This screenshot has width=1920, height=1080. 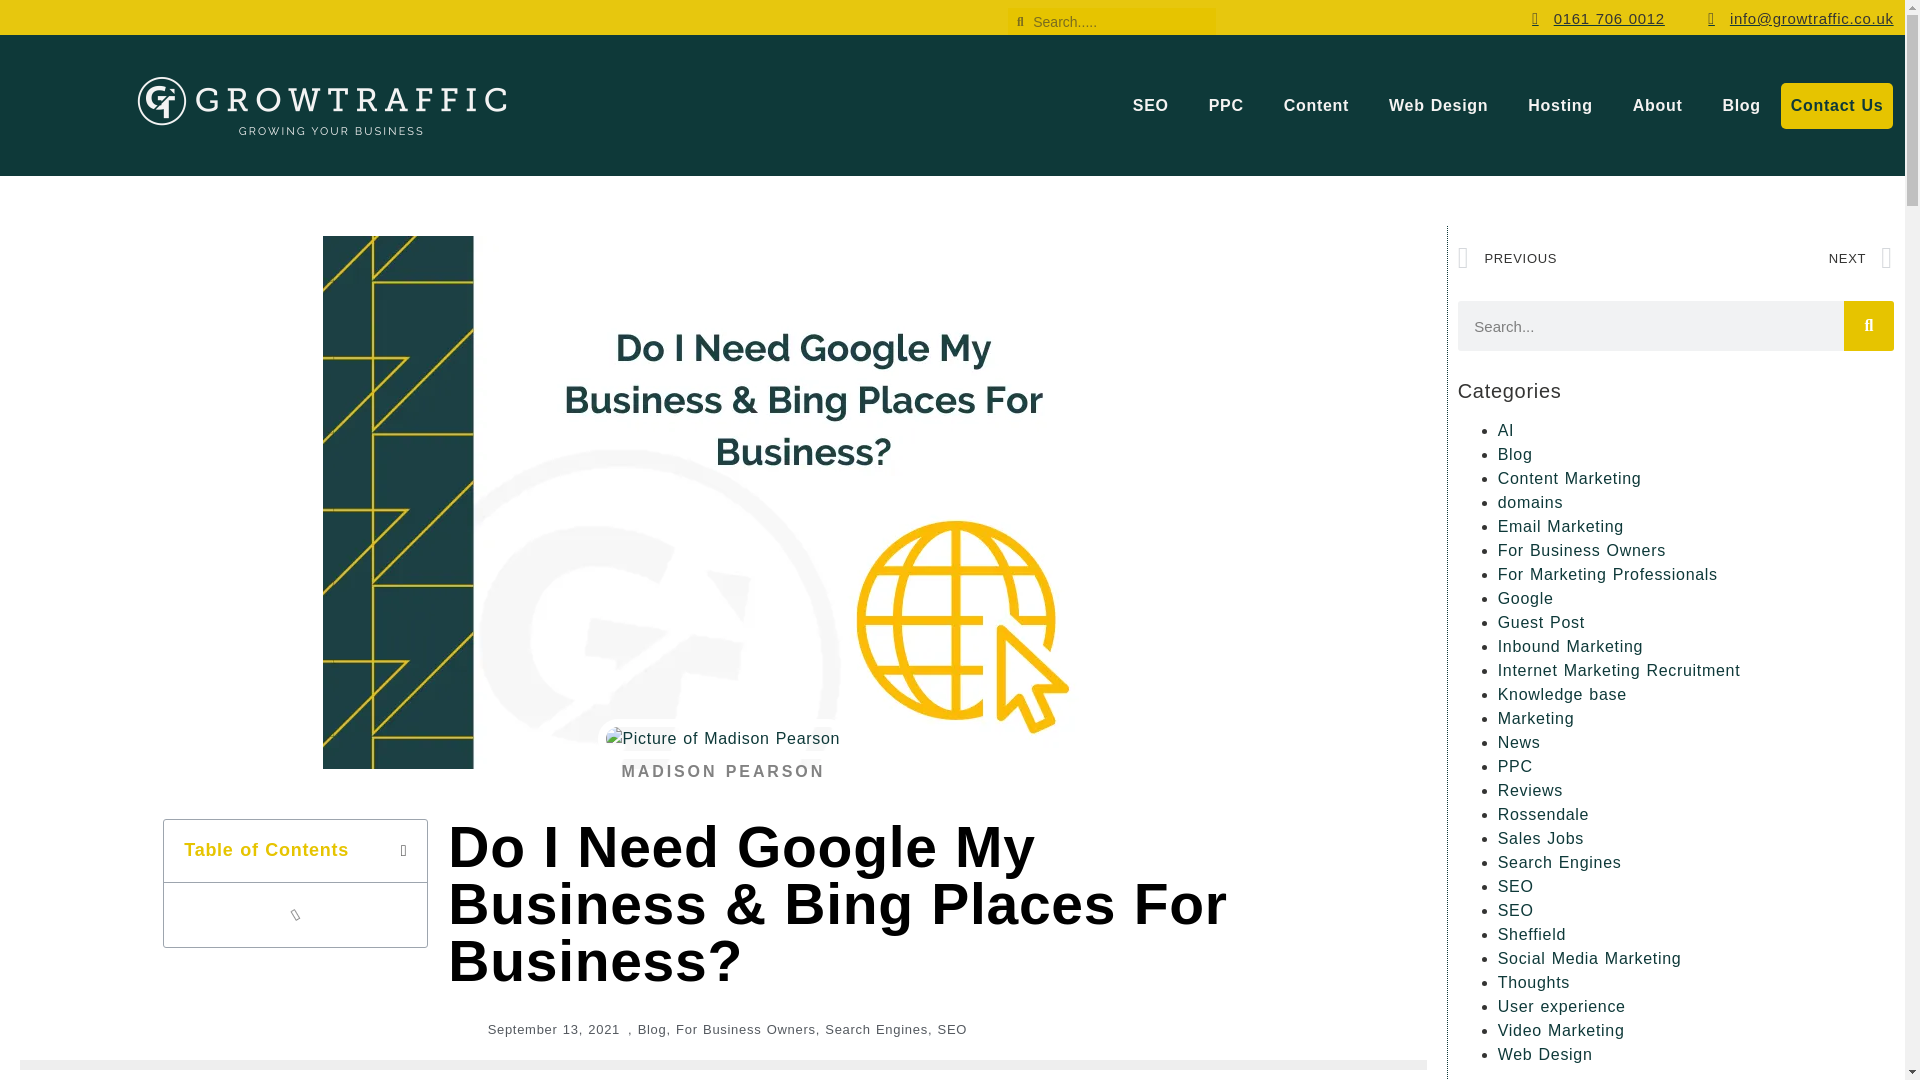 I want to click on PPC, so click(x=1226, y=105).